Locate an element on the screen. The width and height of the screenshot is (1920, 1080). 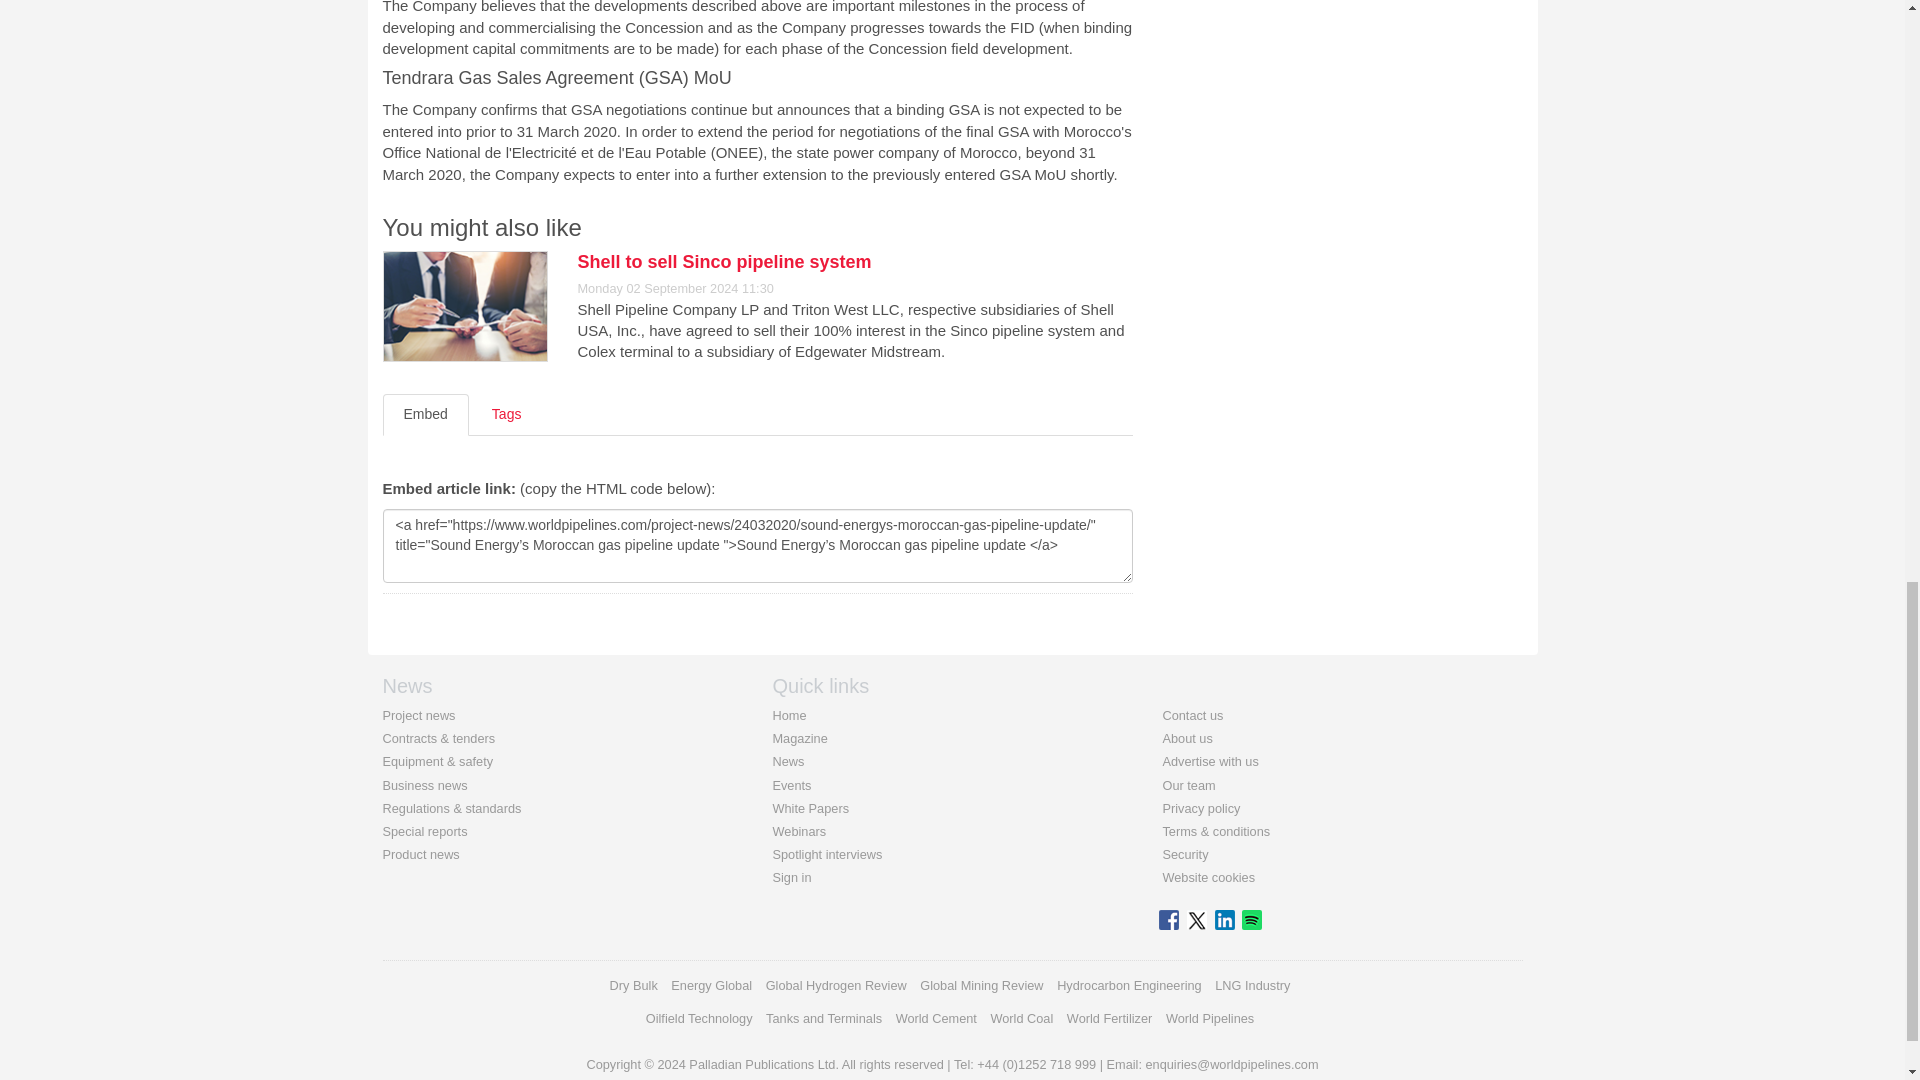
Shell to sell Sinco pipeline system is located at coordinates (724, 262).